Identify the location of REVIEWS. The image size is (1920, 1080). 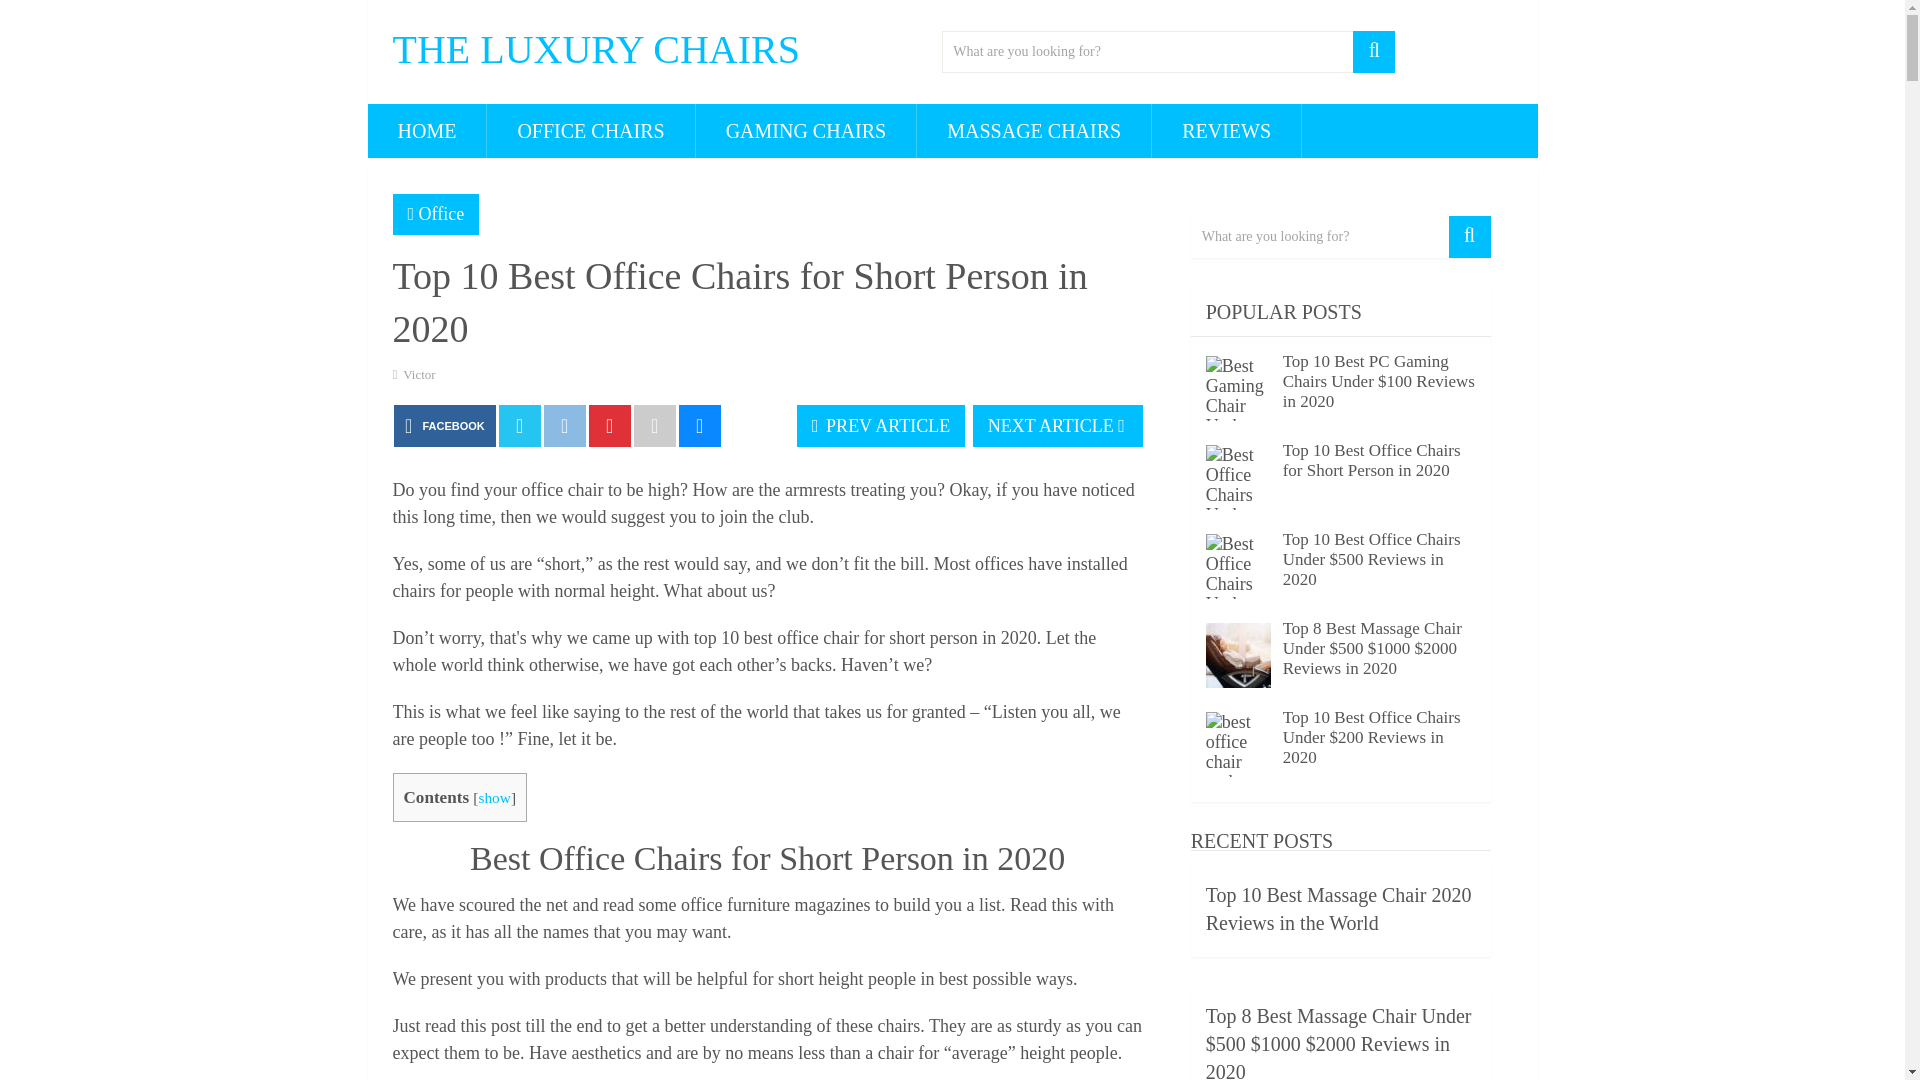
(1226, 130).